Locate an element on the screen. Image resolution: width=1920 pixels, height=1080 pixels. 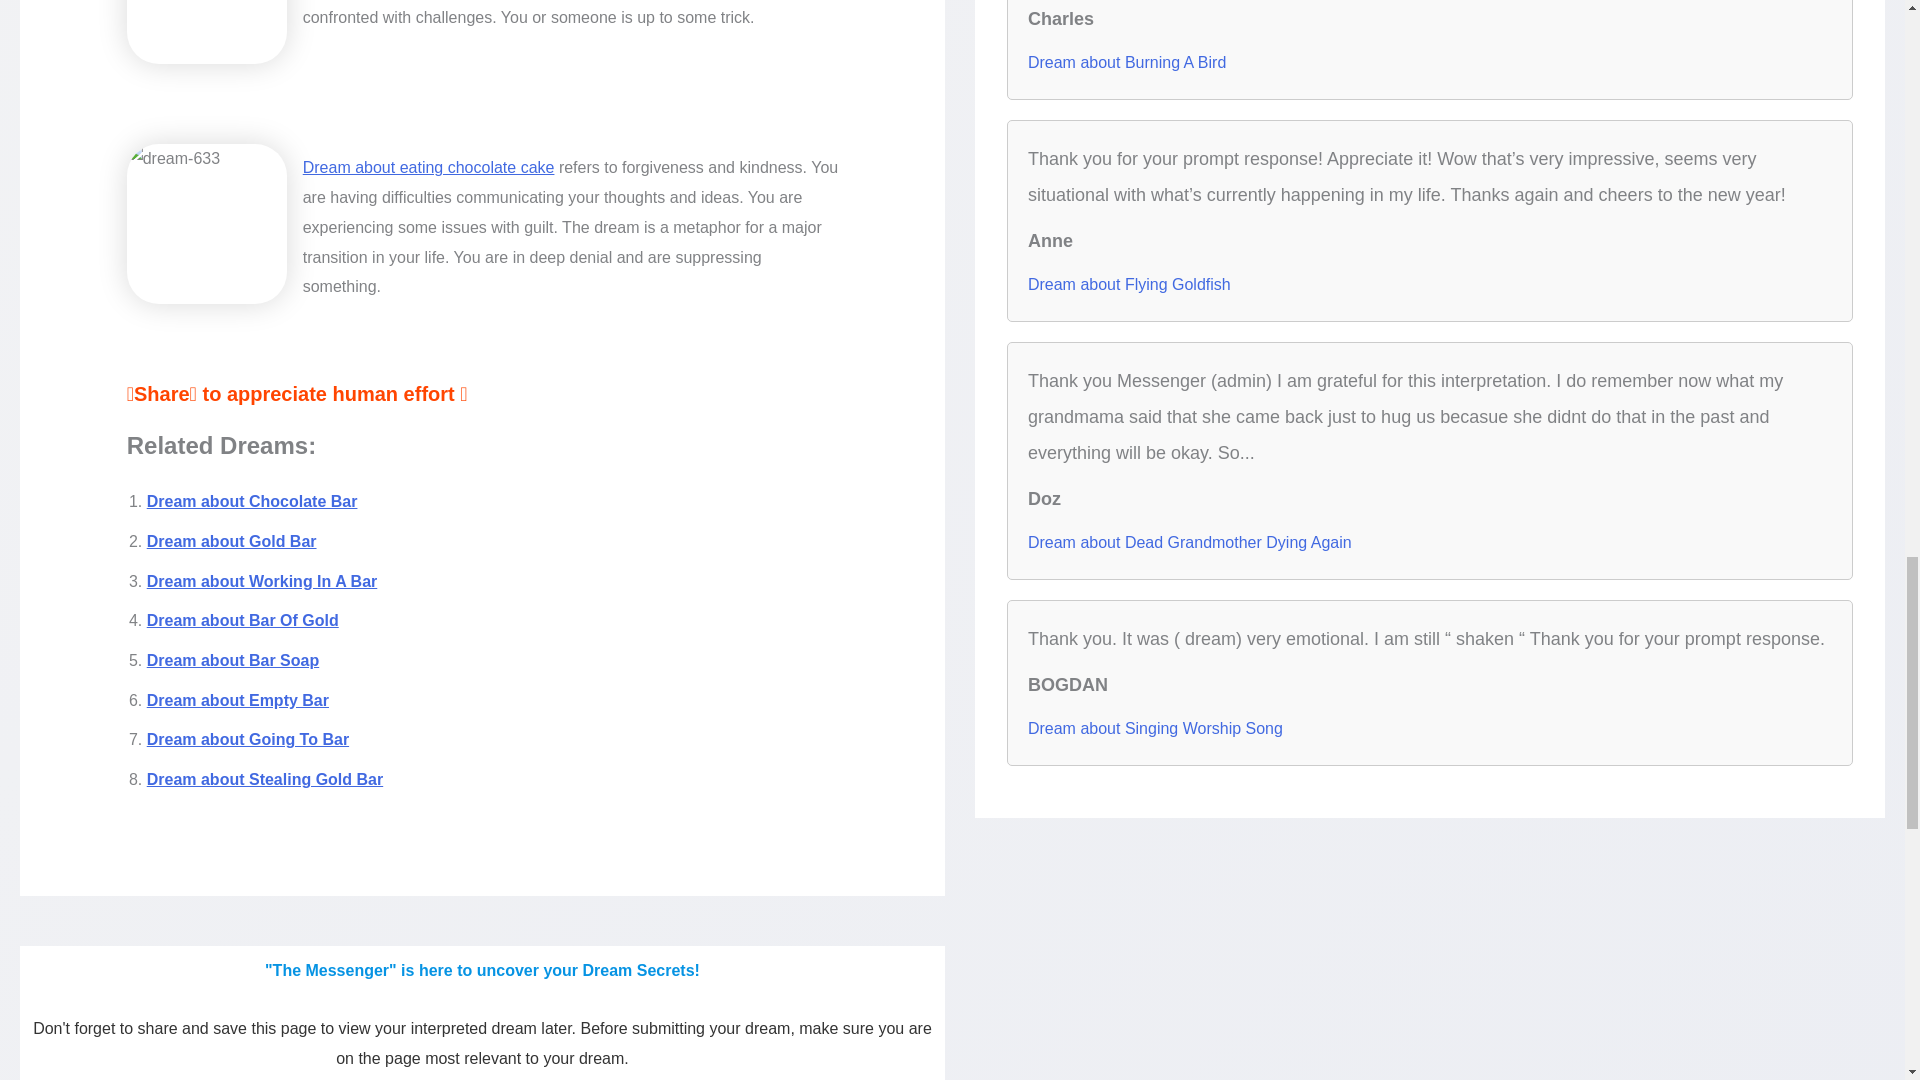
Dream about Flying Goldfish is located at coordinates (1128, 284).